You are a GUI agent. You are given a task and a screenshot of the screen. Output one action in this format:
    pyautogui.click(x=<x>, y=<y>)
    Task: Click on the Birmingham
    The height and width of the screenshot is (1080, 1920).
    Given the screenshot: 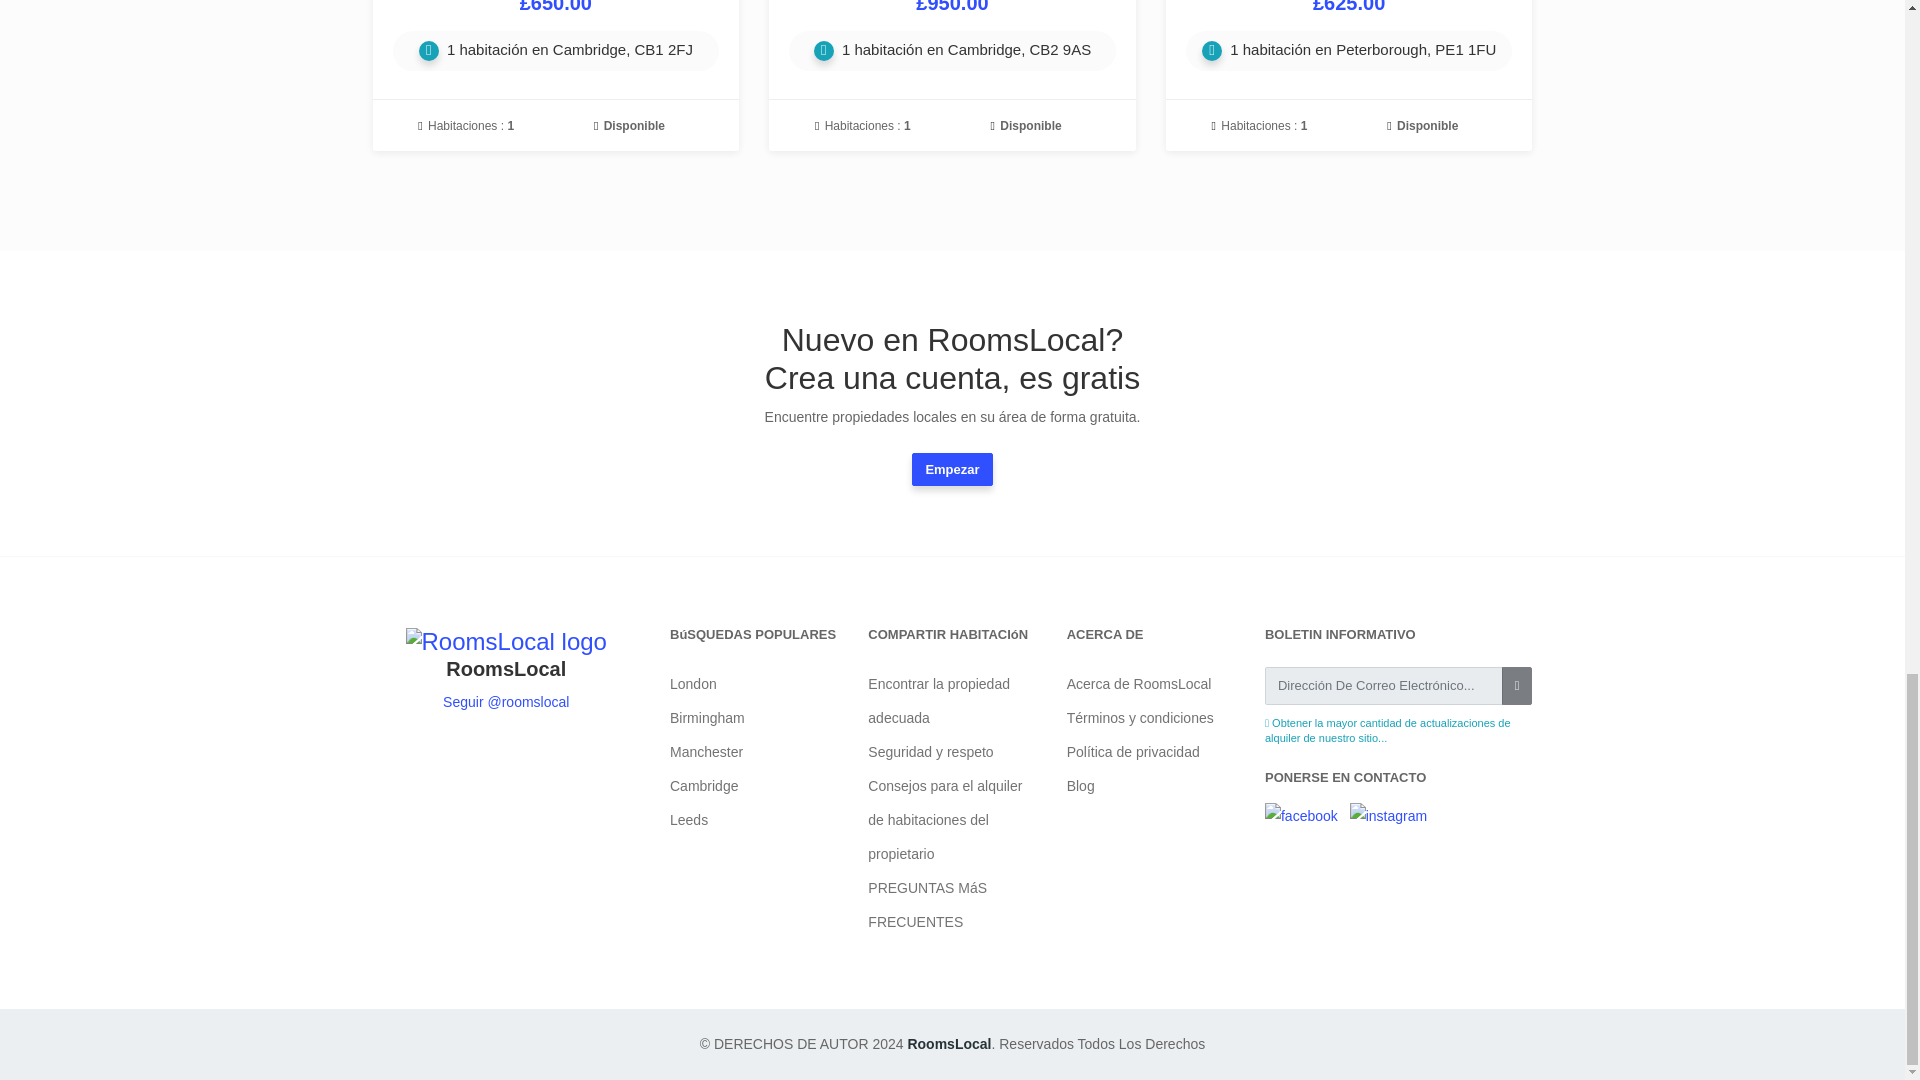 What is the action you would take?
    pyautogui.click(x=707, y=717)
    